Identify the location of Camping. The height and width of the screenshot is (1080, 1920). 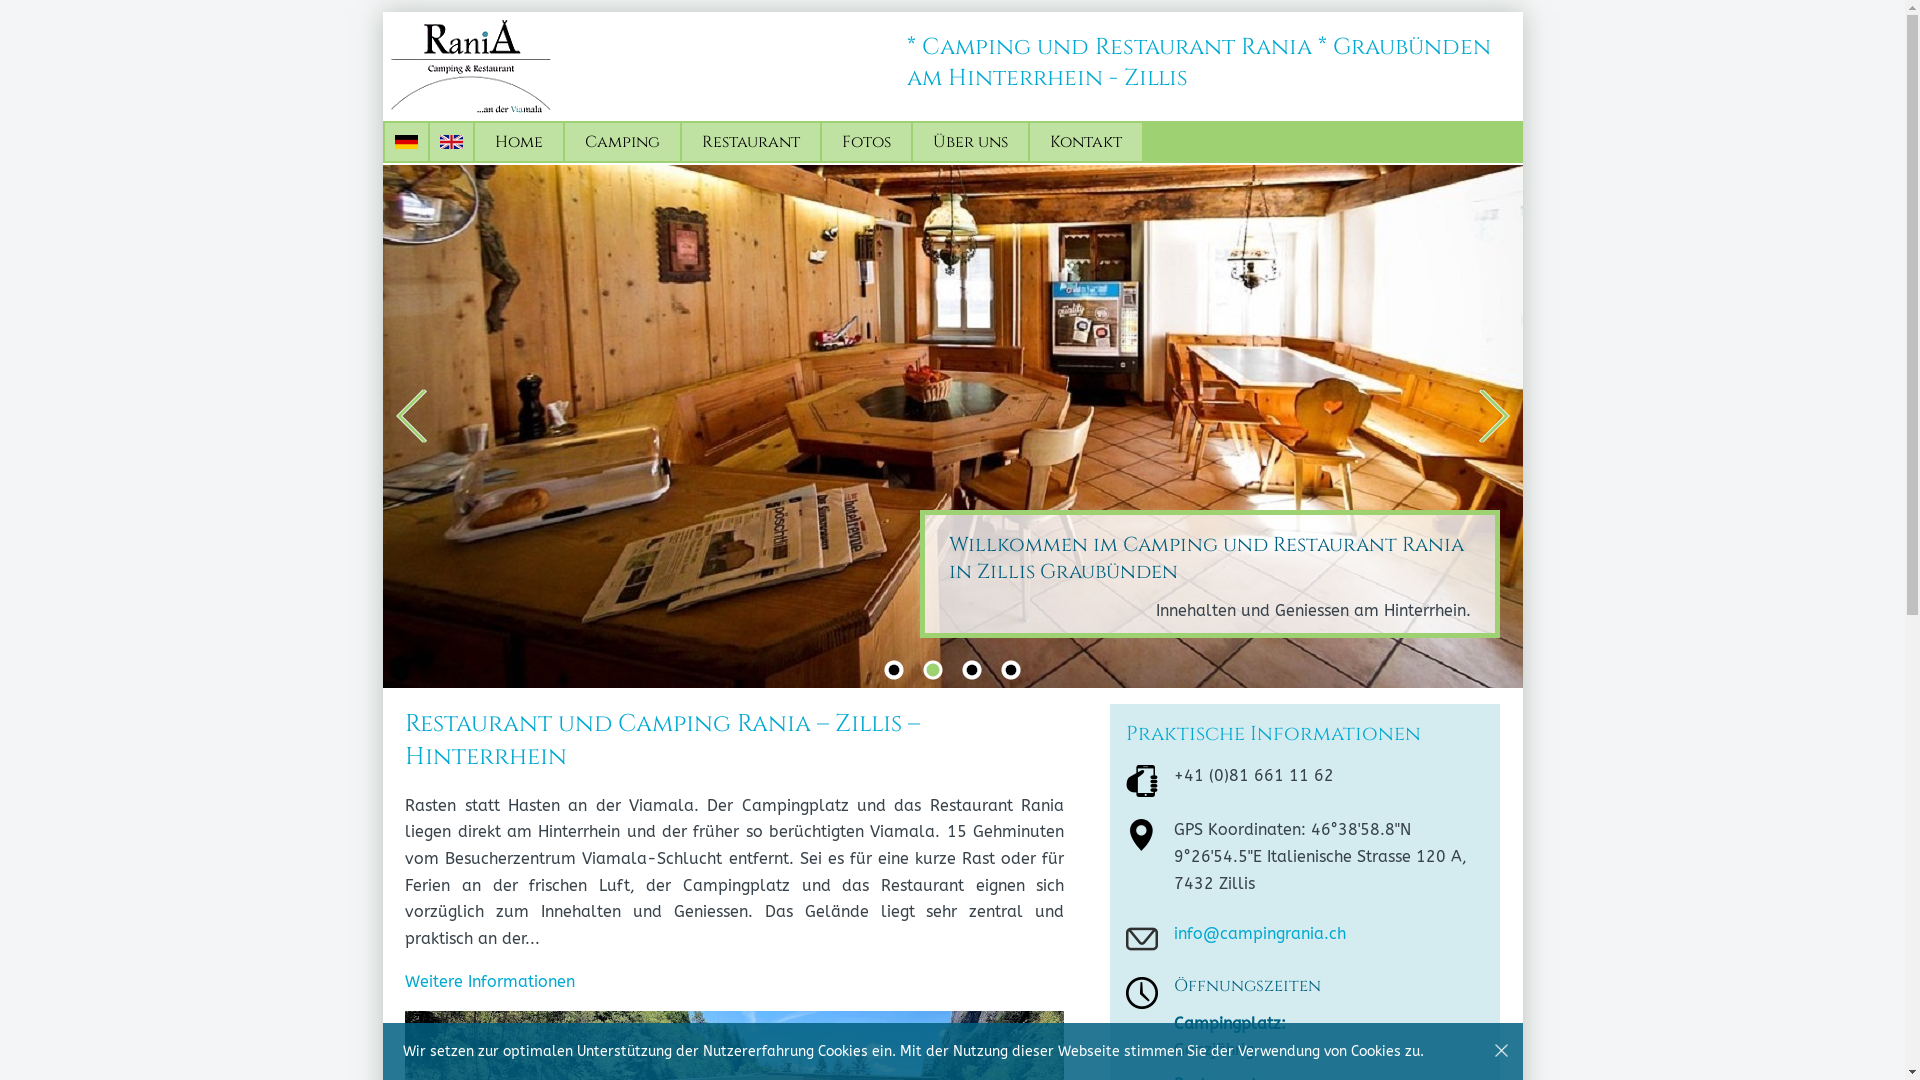
(622, 142).